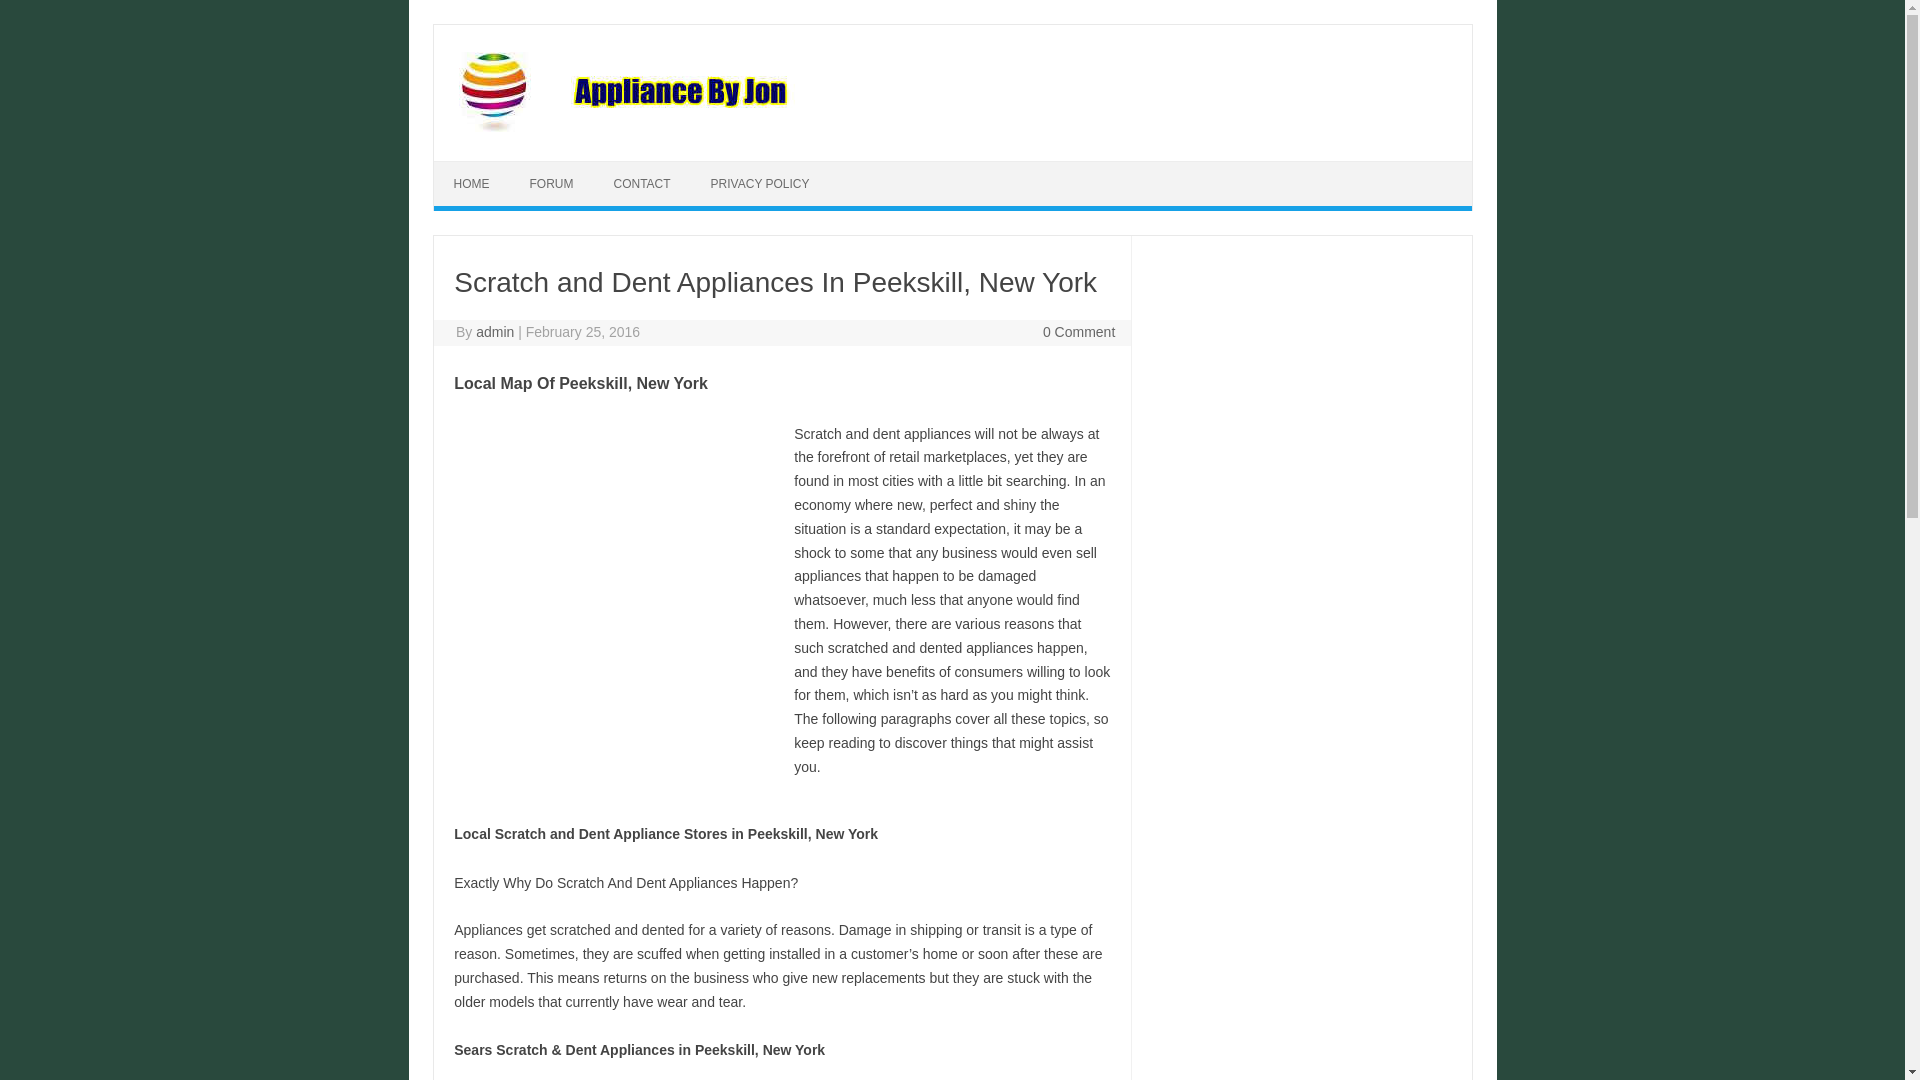  Describe the element at coordinates (495, 332) in the screenshot. I see `admin` at that location.